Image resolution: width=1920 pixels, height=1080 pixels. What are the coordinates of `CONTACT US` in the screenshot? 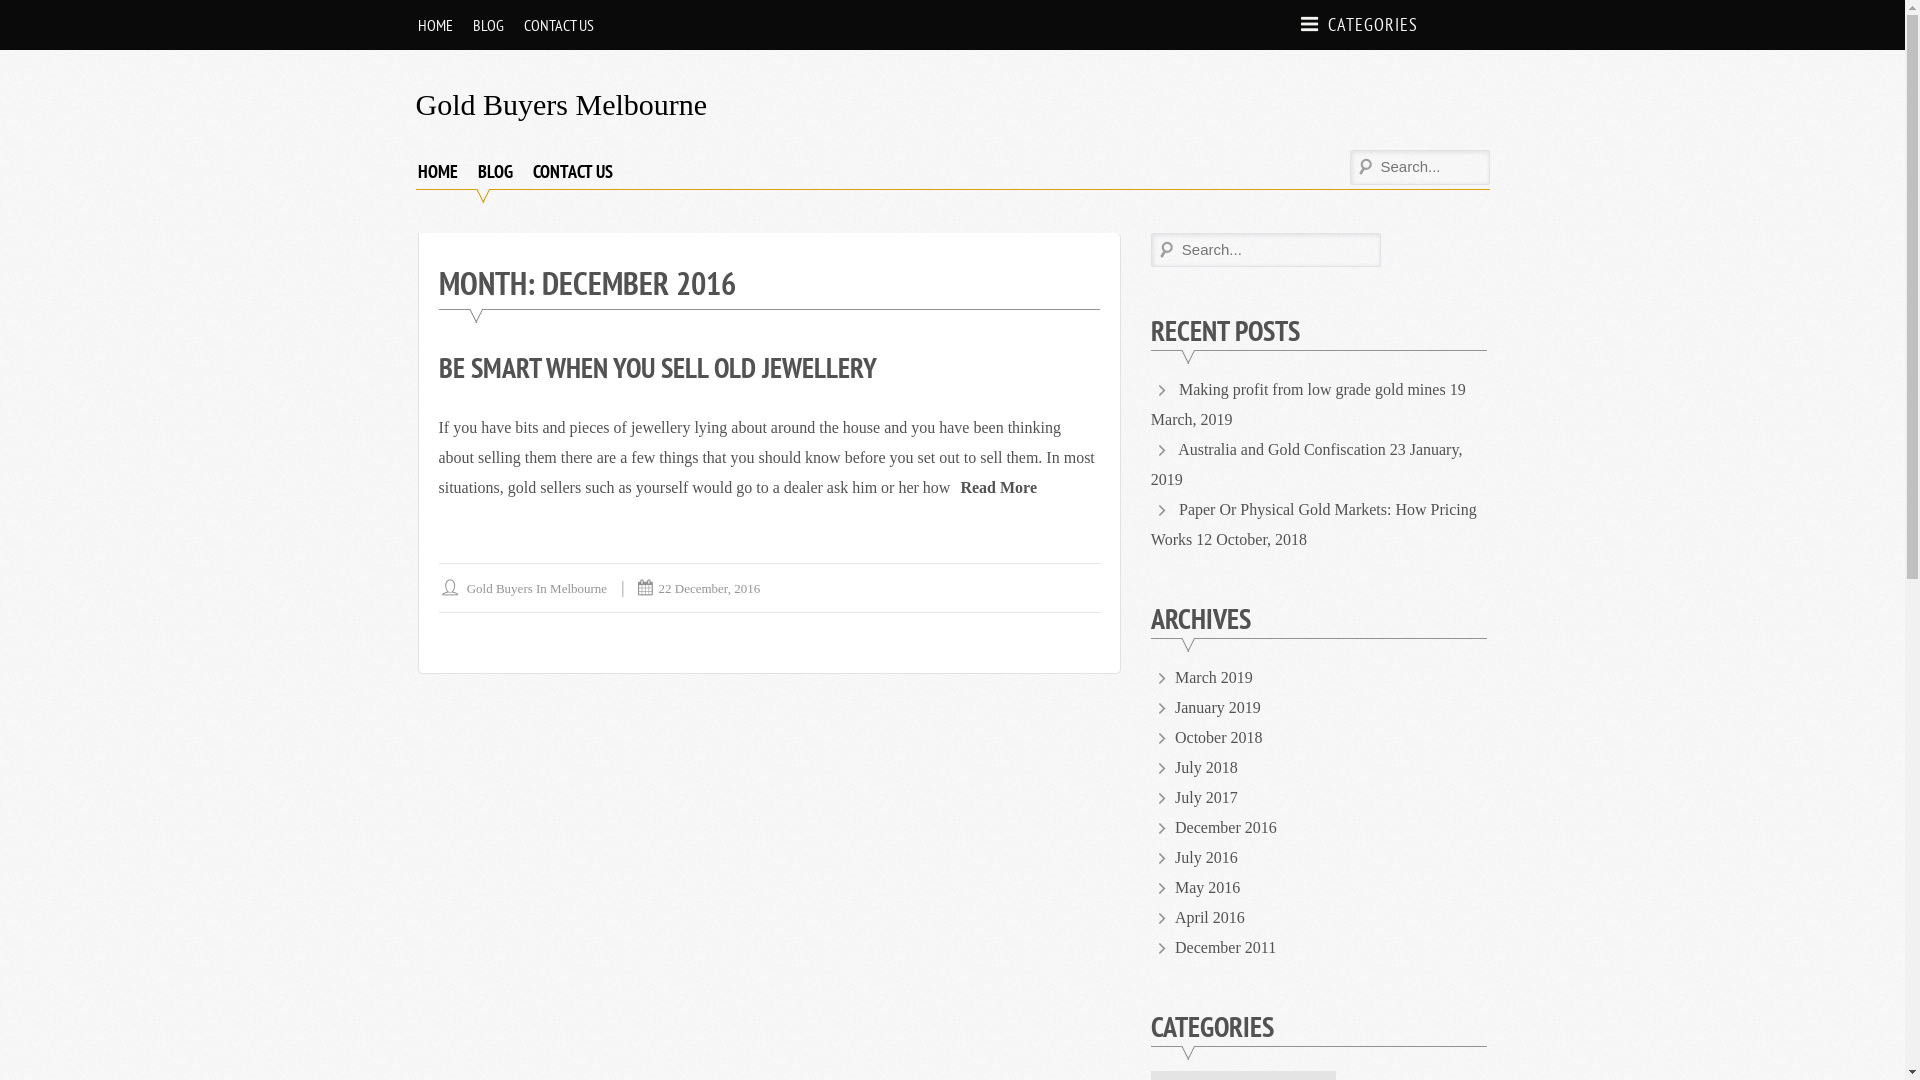 It's located at (572, 172).